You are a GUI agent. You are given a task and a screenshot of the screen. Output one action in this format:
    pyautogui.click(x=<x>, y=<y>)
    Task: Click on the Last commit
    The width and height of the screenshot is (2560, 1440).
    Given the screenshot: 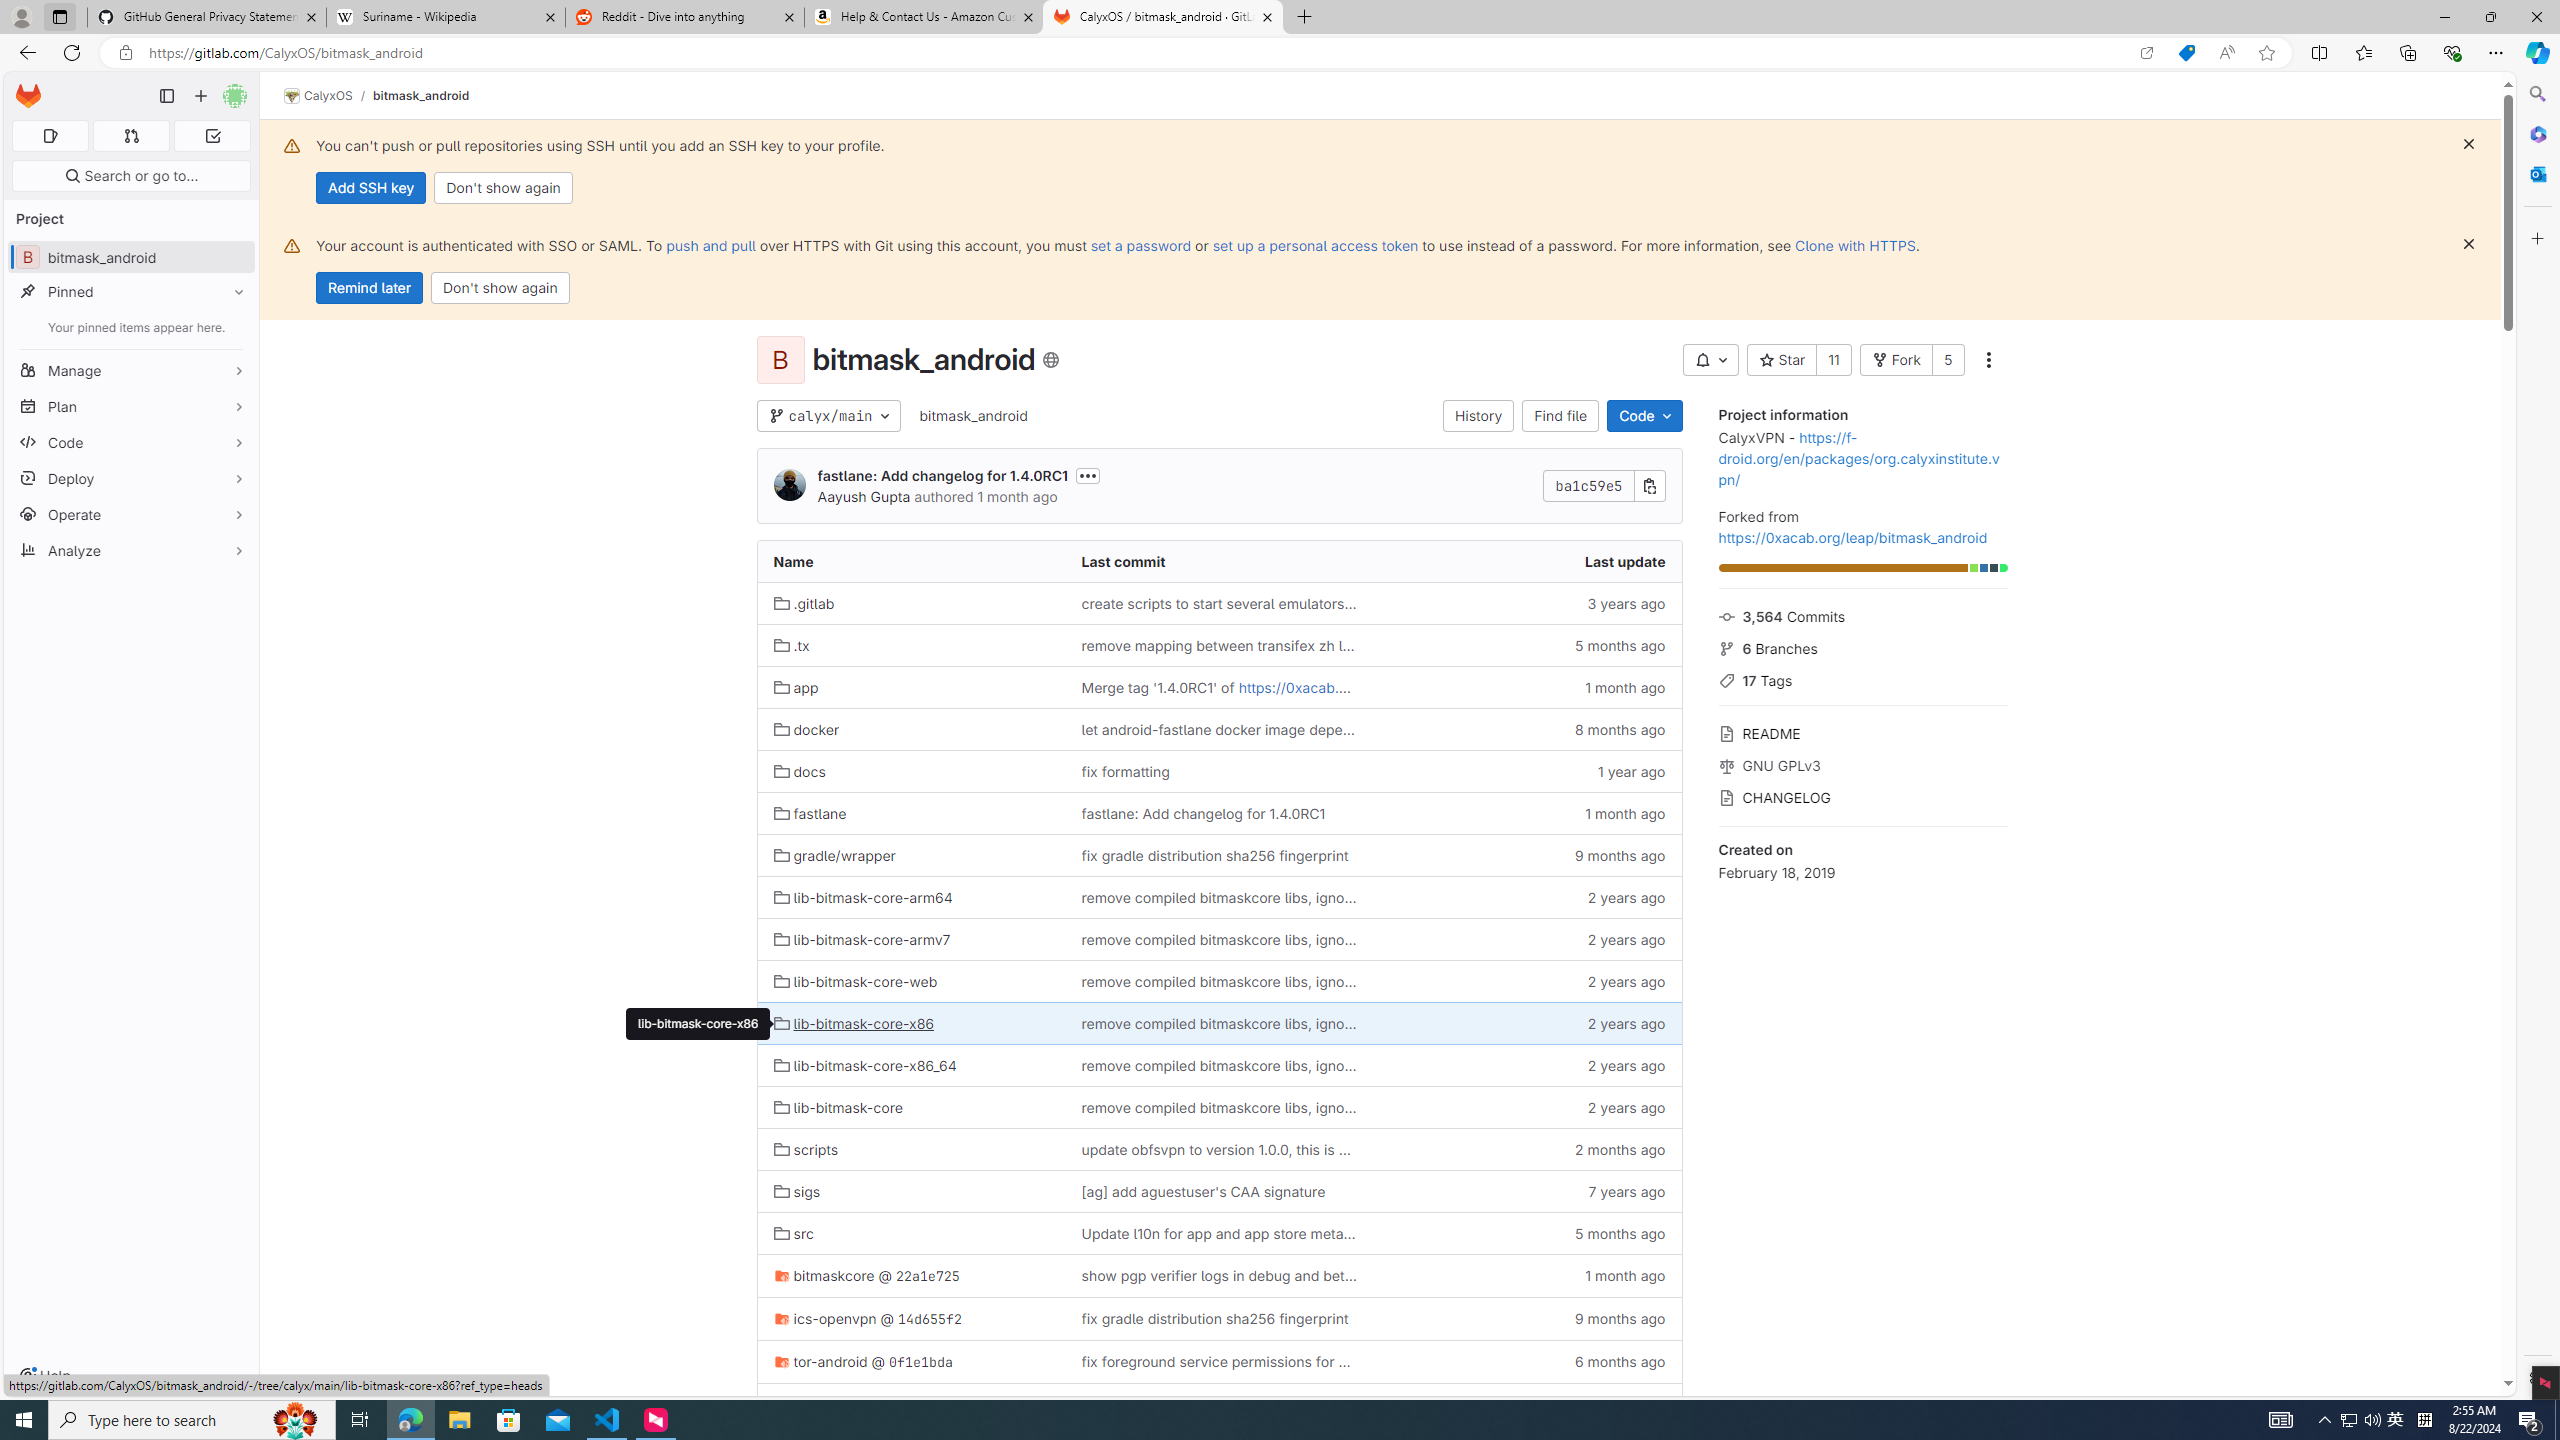 What is the action you would take?
    pyautogui.click(x=1219, y=562)
    